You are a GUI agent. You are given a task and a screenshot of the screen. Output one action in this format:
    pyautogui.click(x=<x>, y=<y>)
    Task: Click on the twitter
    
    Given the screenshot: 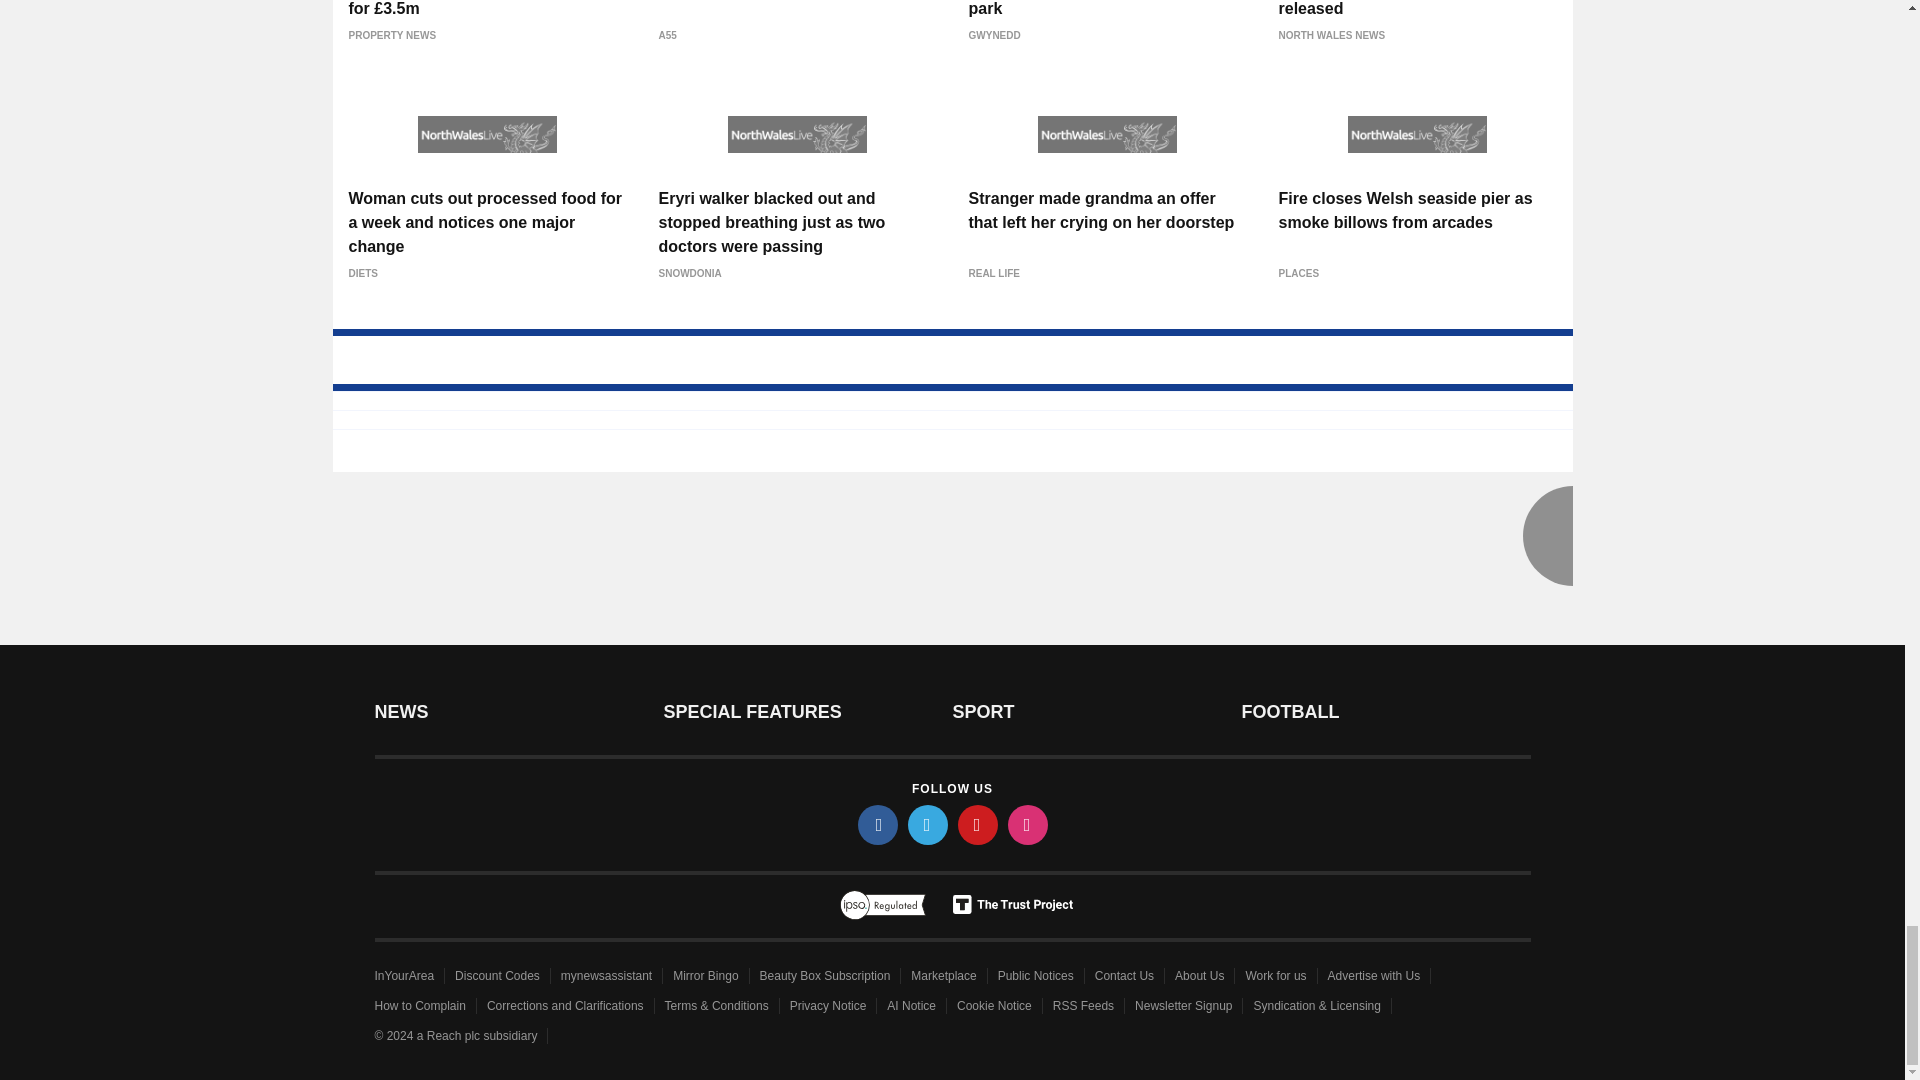 What is the action you would take?
    pyautogui.click(x=928, y=824)
    